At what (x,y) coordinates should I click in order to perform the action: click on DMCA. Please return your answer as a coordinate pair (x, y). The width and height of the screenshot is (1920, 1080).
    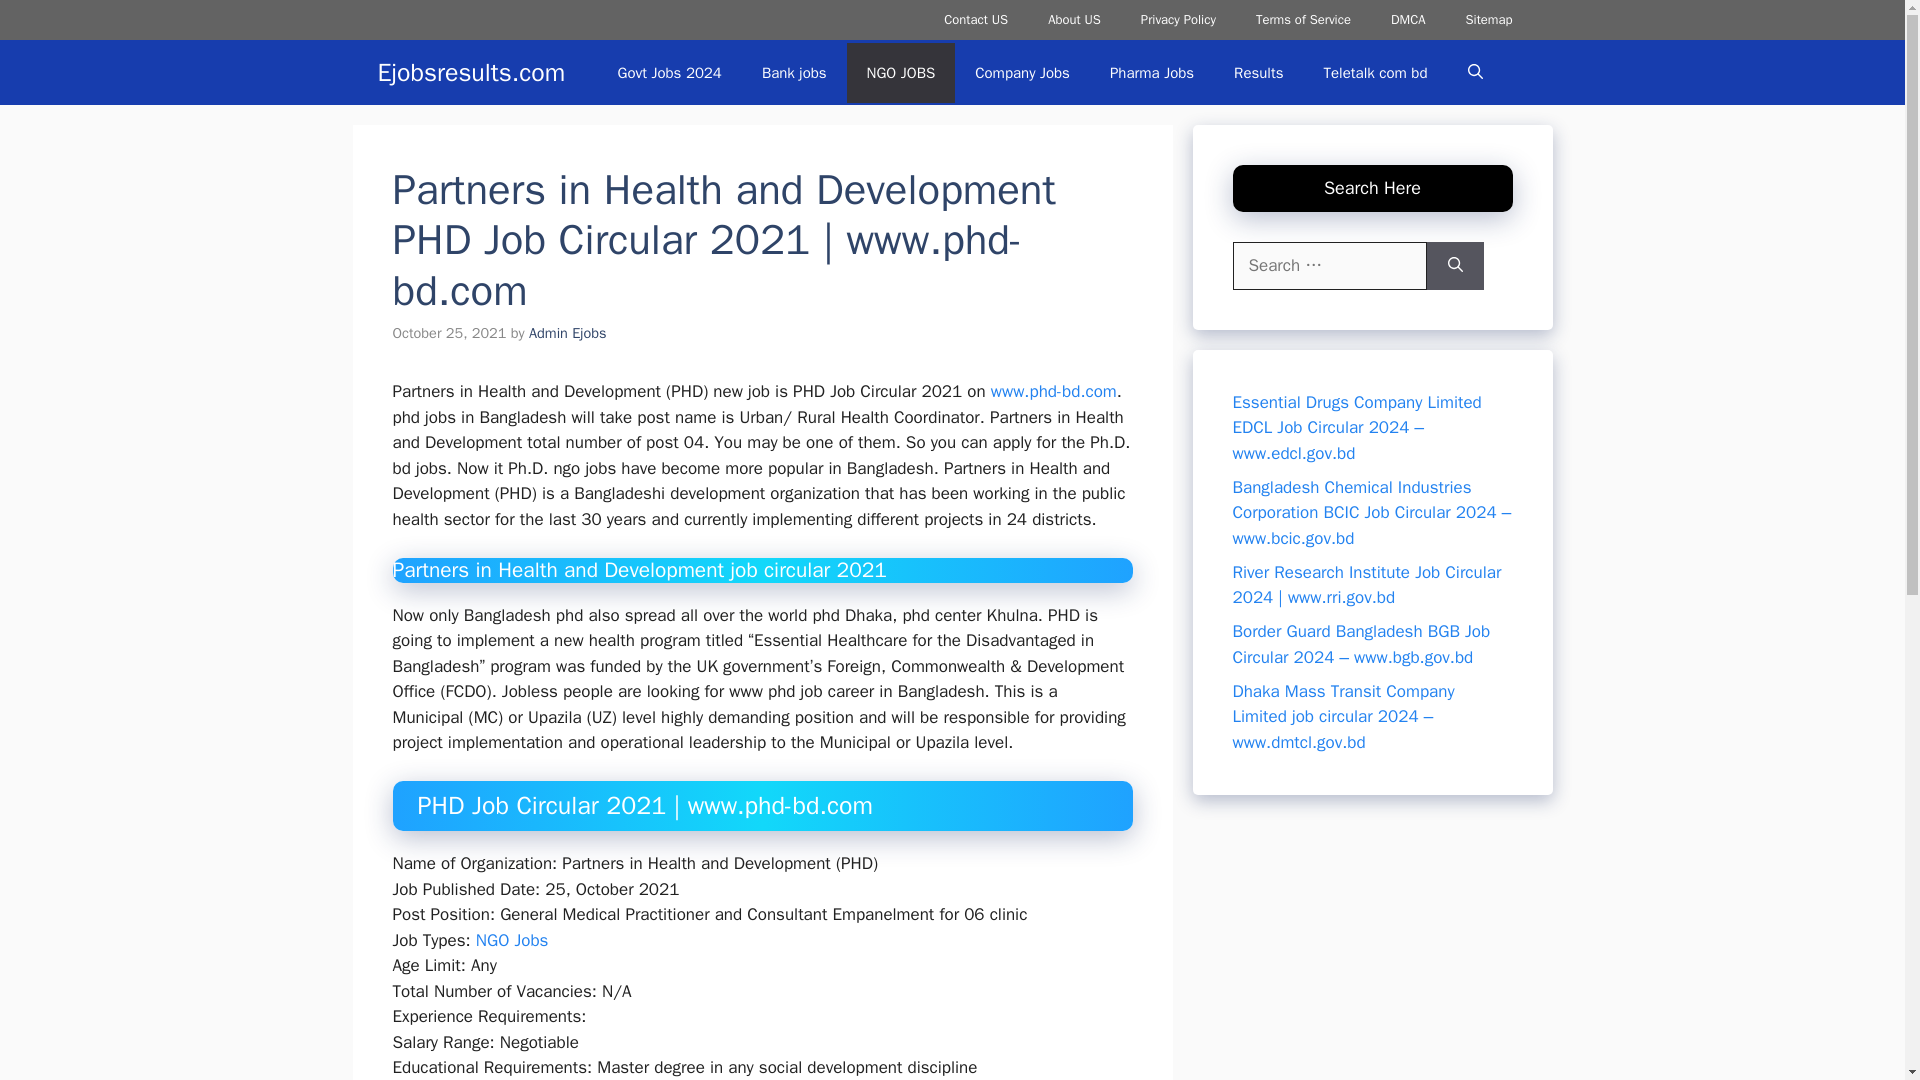
    Looking at the image, I should click on (1408, 20).